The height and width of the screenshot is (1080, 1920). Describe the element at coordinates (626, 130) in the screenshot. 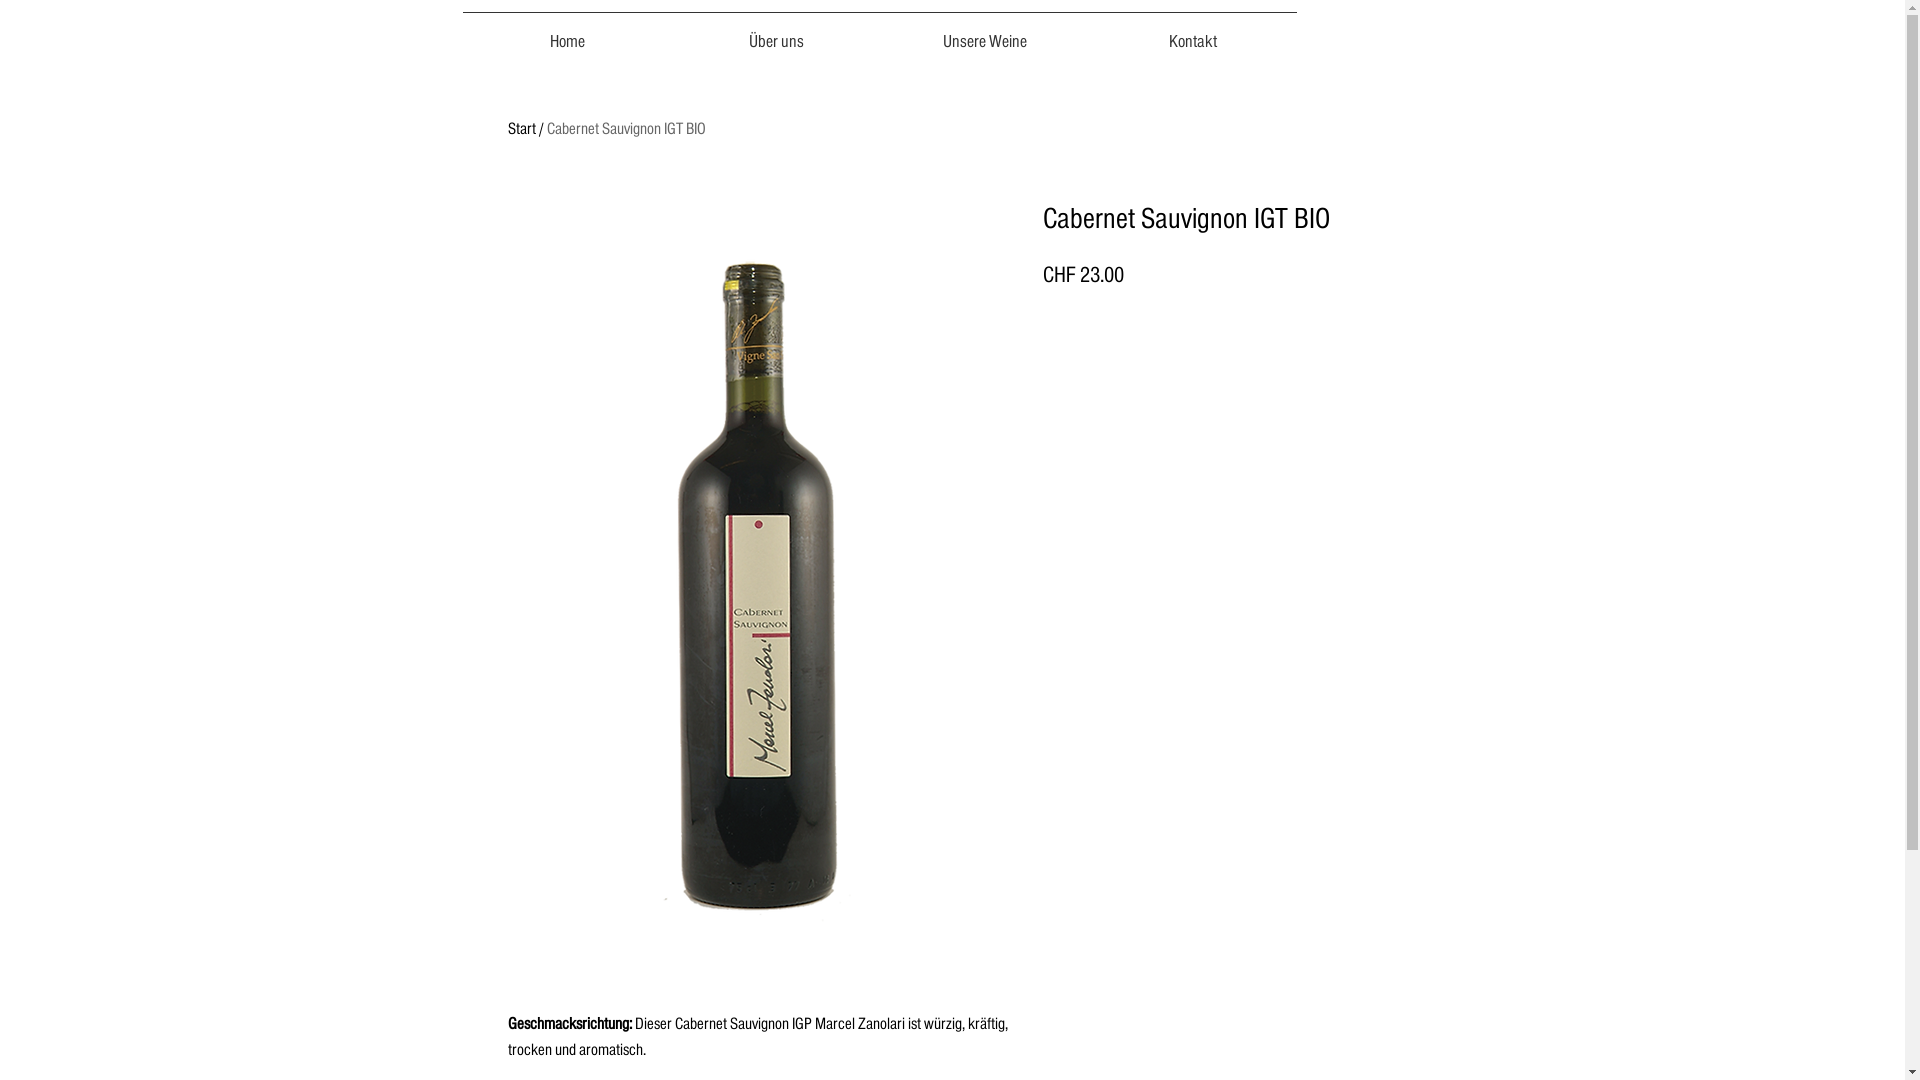

I see `Cabernet Sauvignon IGT BIO` at that location.